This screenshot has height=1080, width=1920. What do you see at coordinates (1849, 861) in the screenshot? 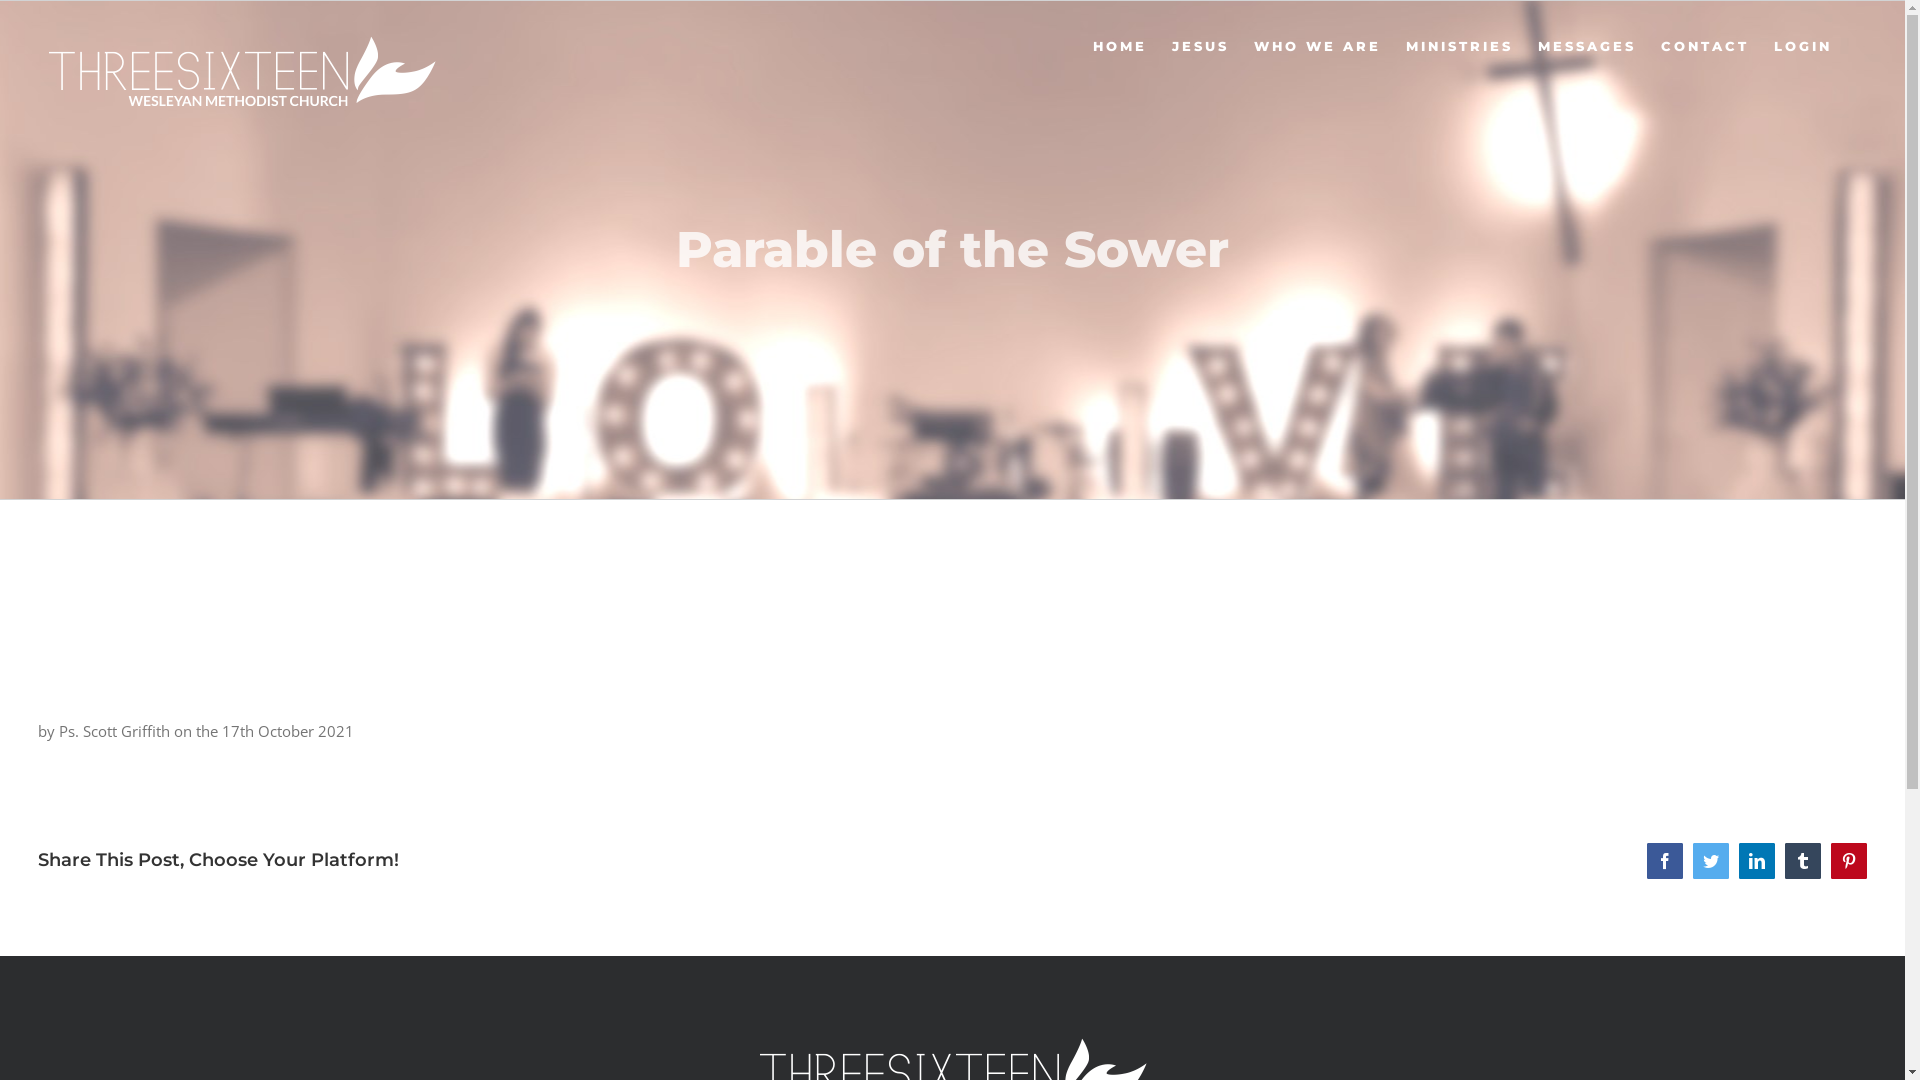
I see `Pinterest` at bounding box center [1849, 861].